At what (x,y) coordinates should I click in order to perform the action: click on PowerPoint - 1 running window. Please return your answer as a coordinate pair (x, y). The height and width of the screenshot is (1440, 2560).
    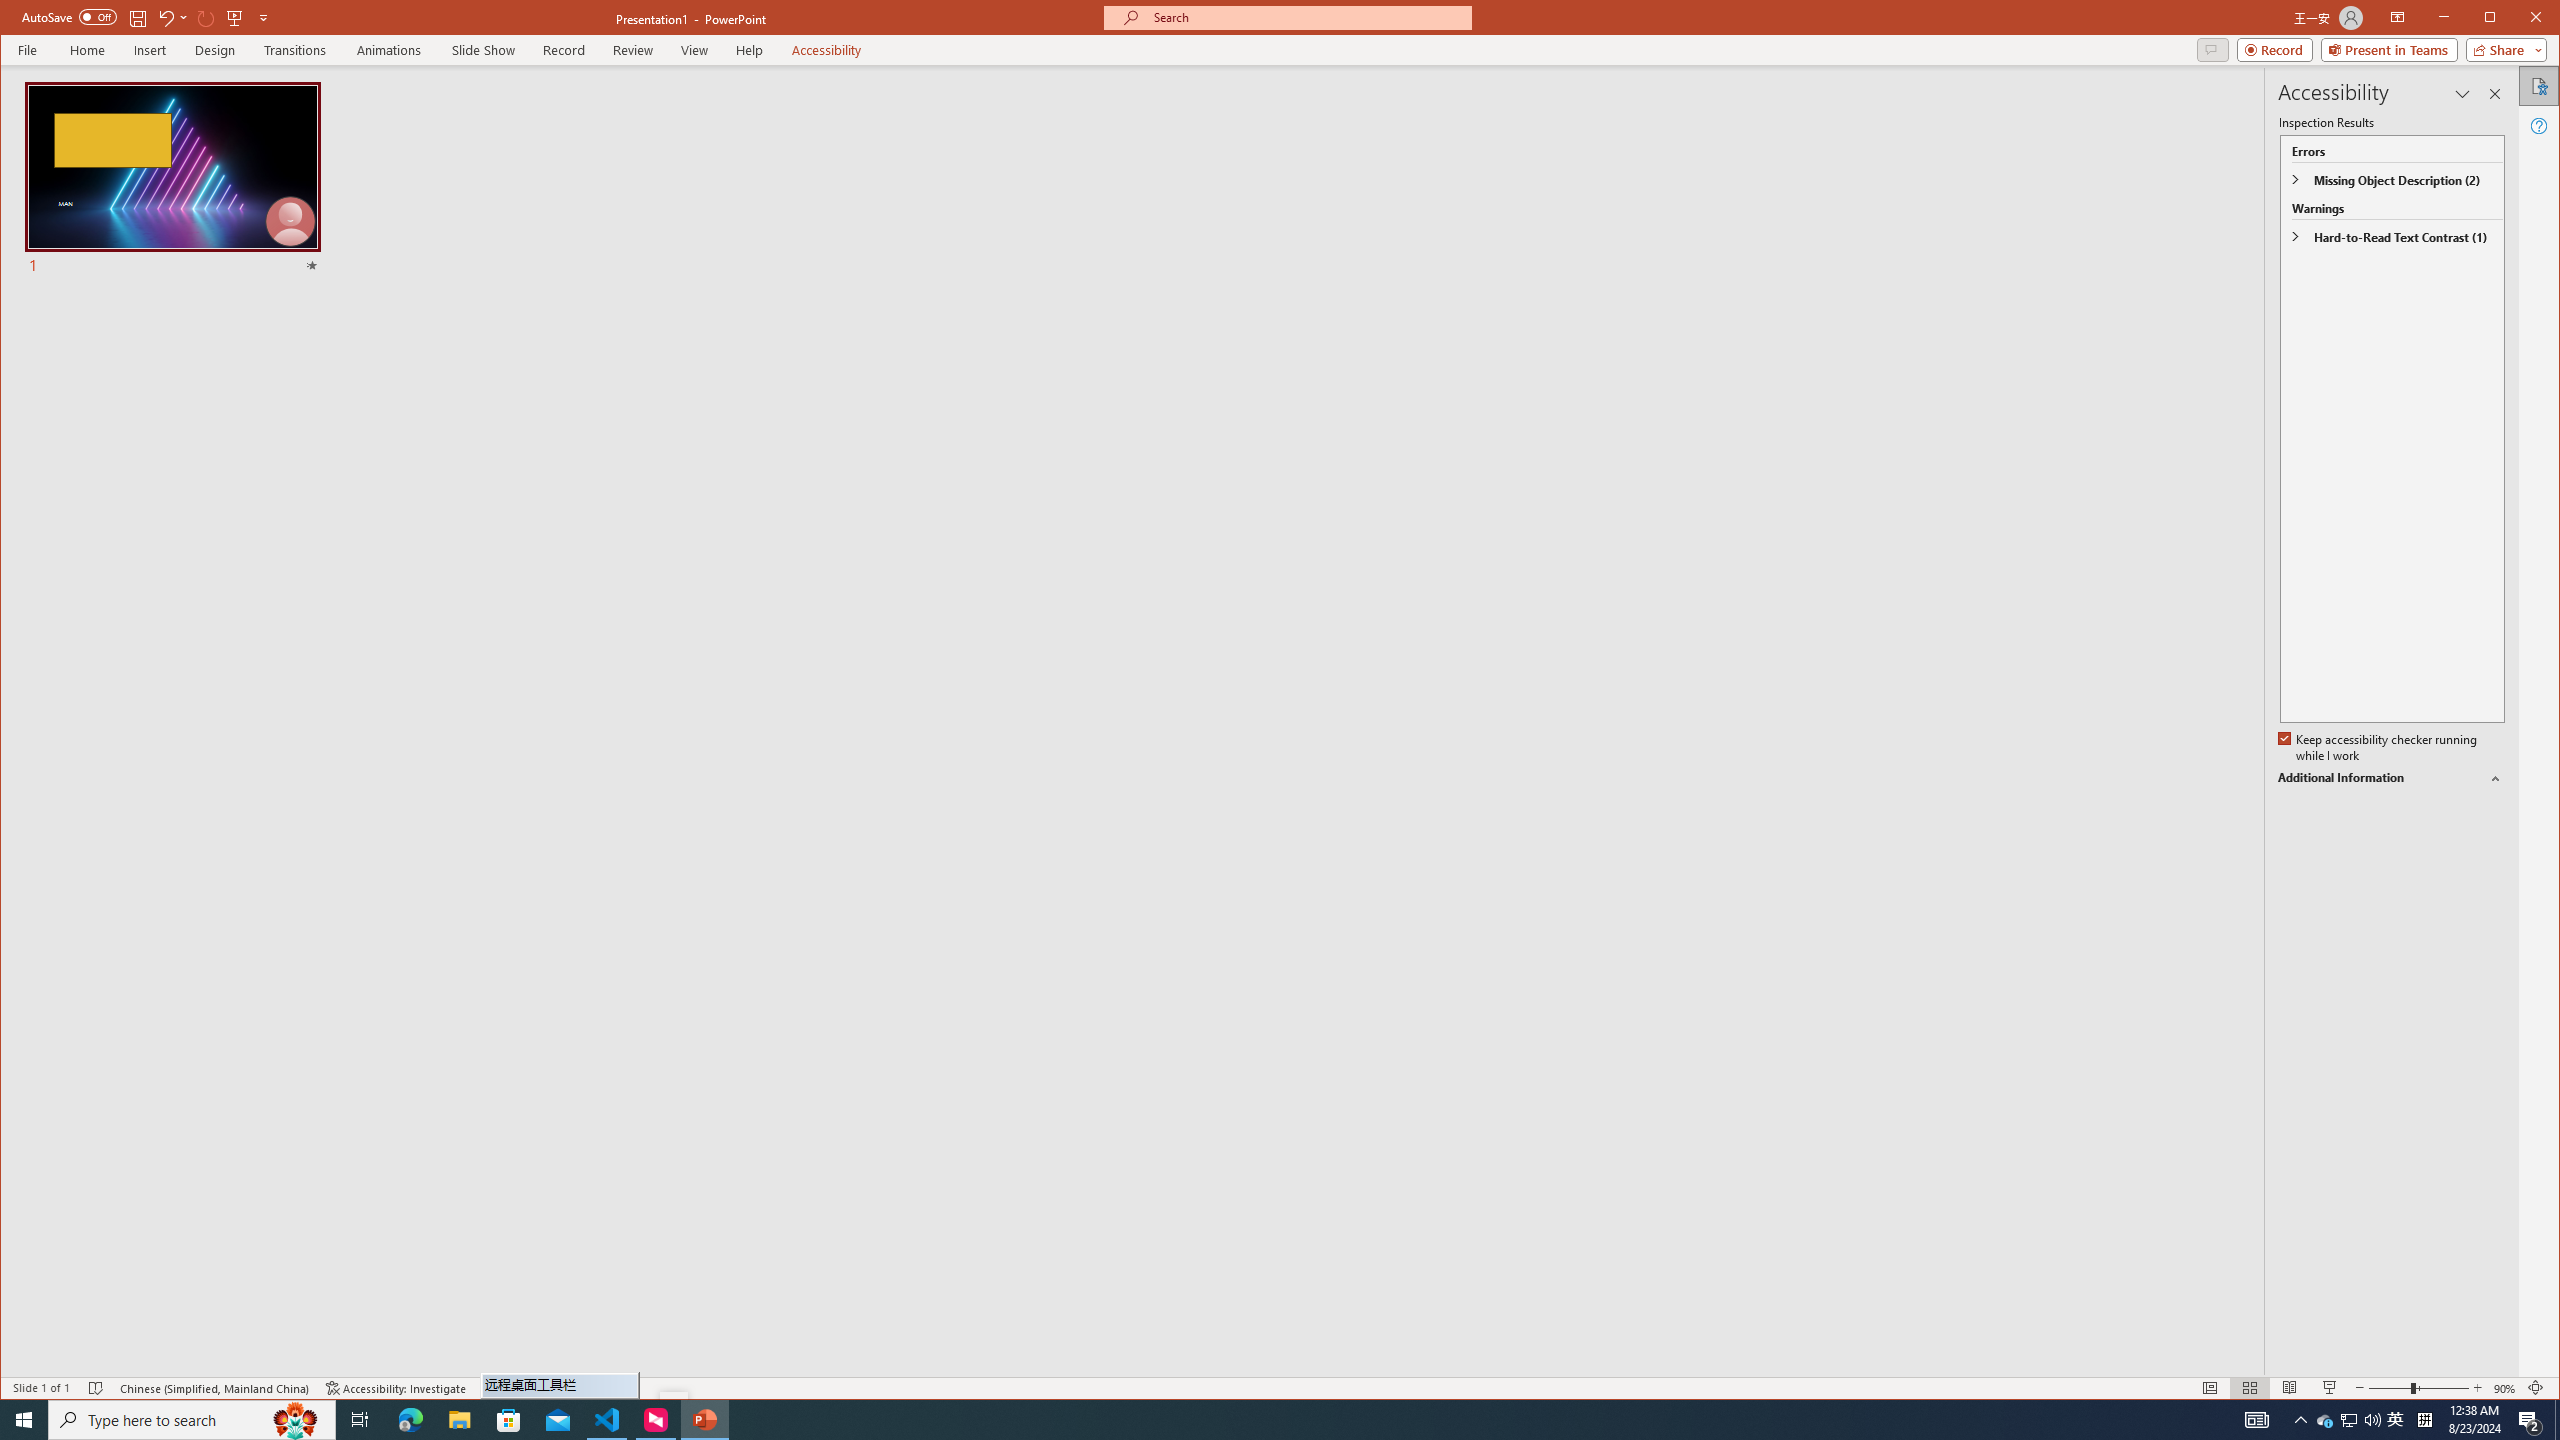
    Looking at the image, I should click on (147, 18).